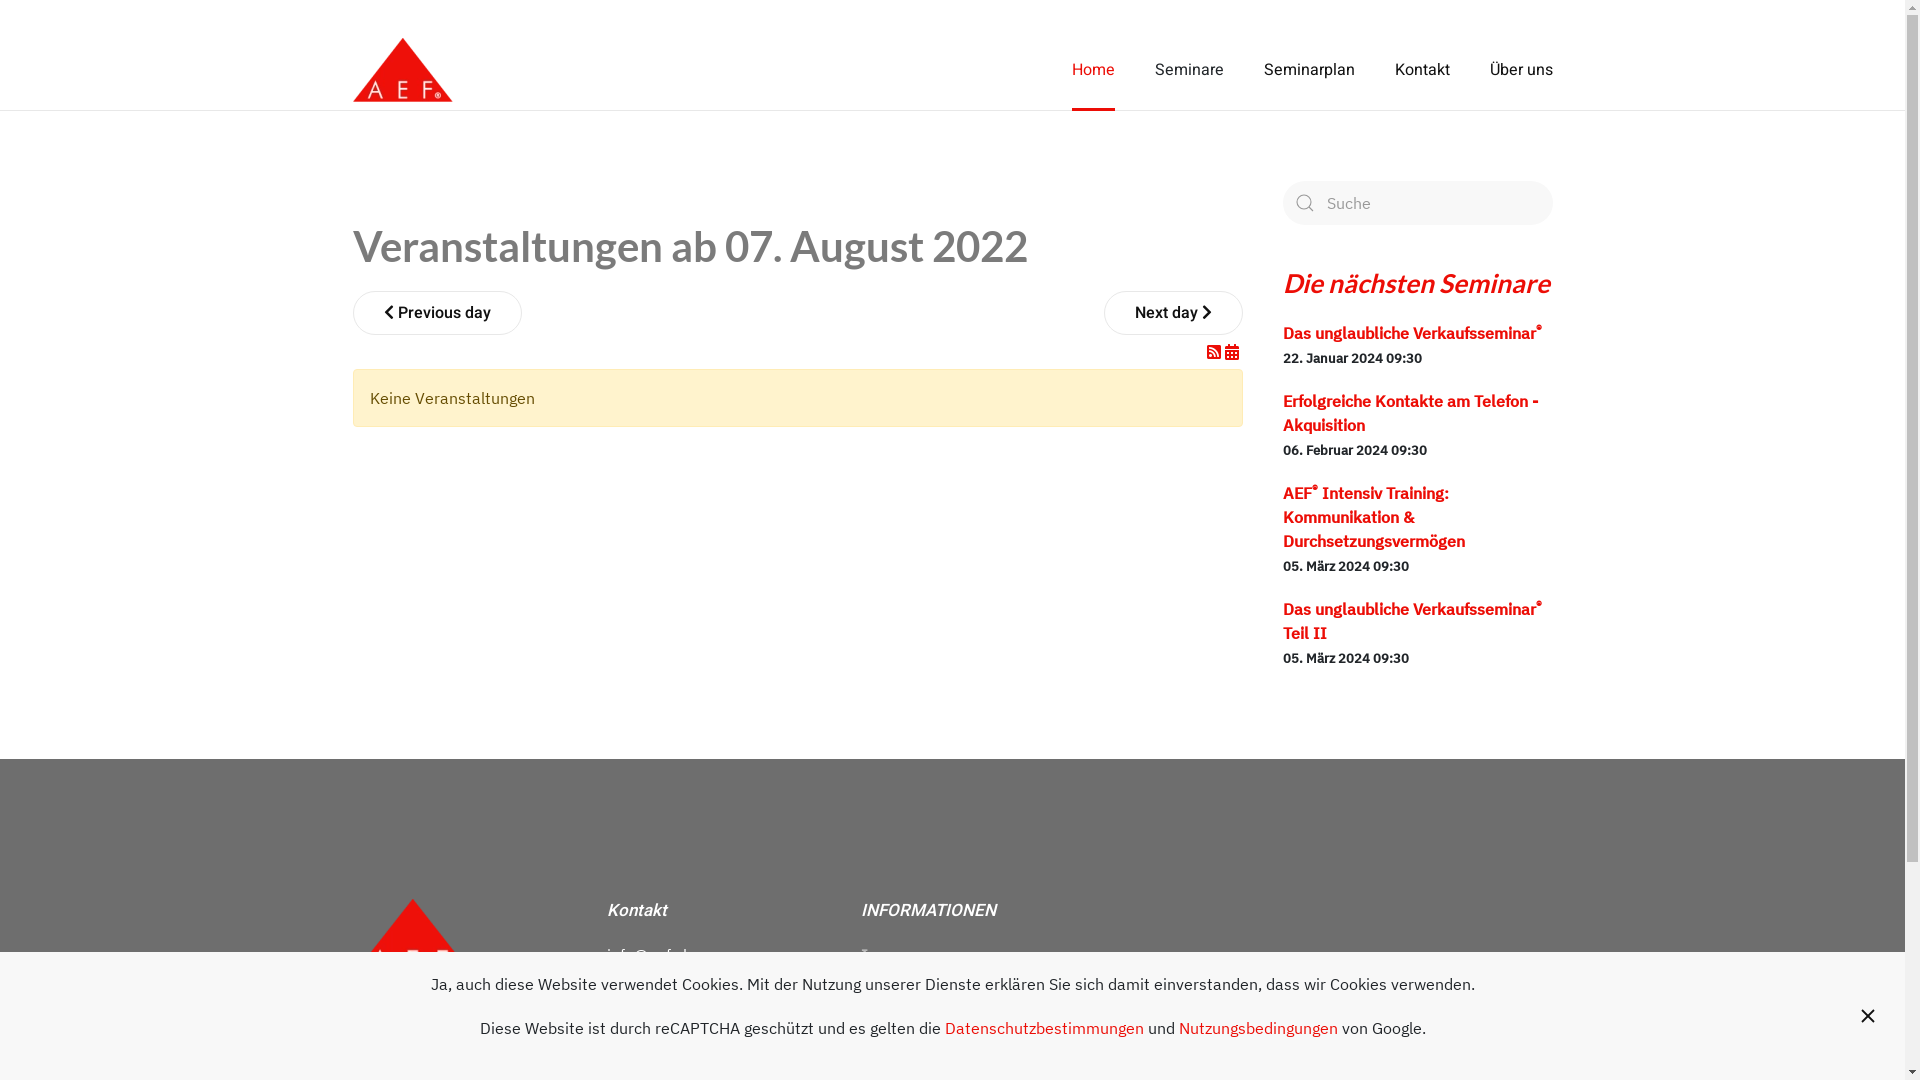 The width and height of the screenshot is (1920, 1080). I want to click on Next day, so click(1174, 313).